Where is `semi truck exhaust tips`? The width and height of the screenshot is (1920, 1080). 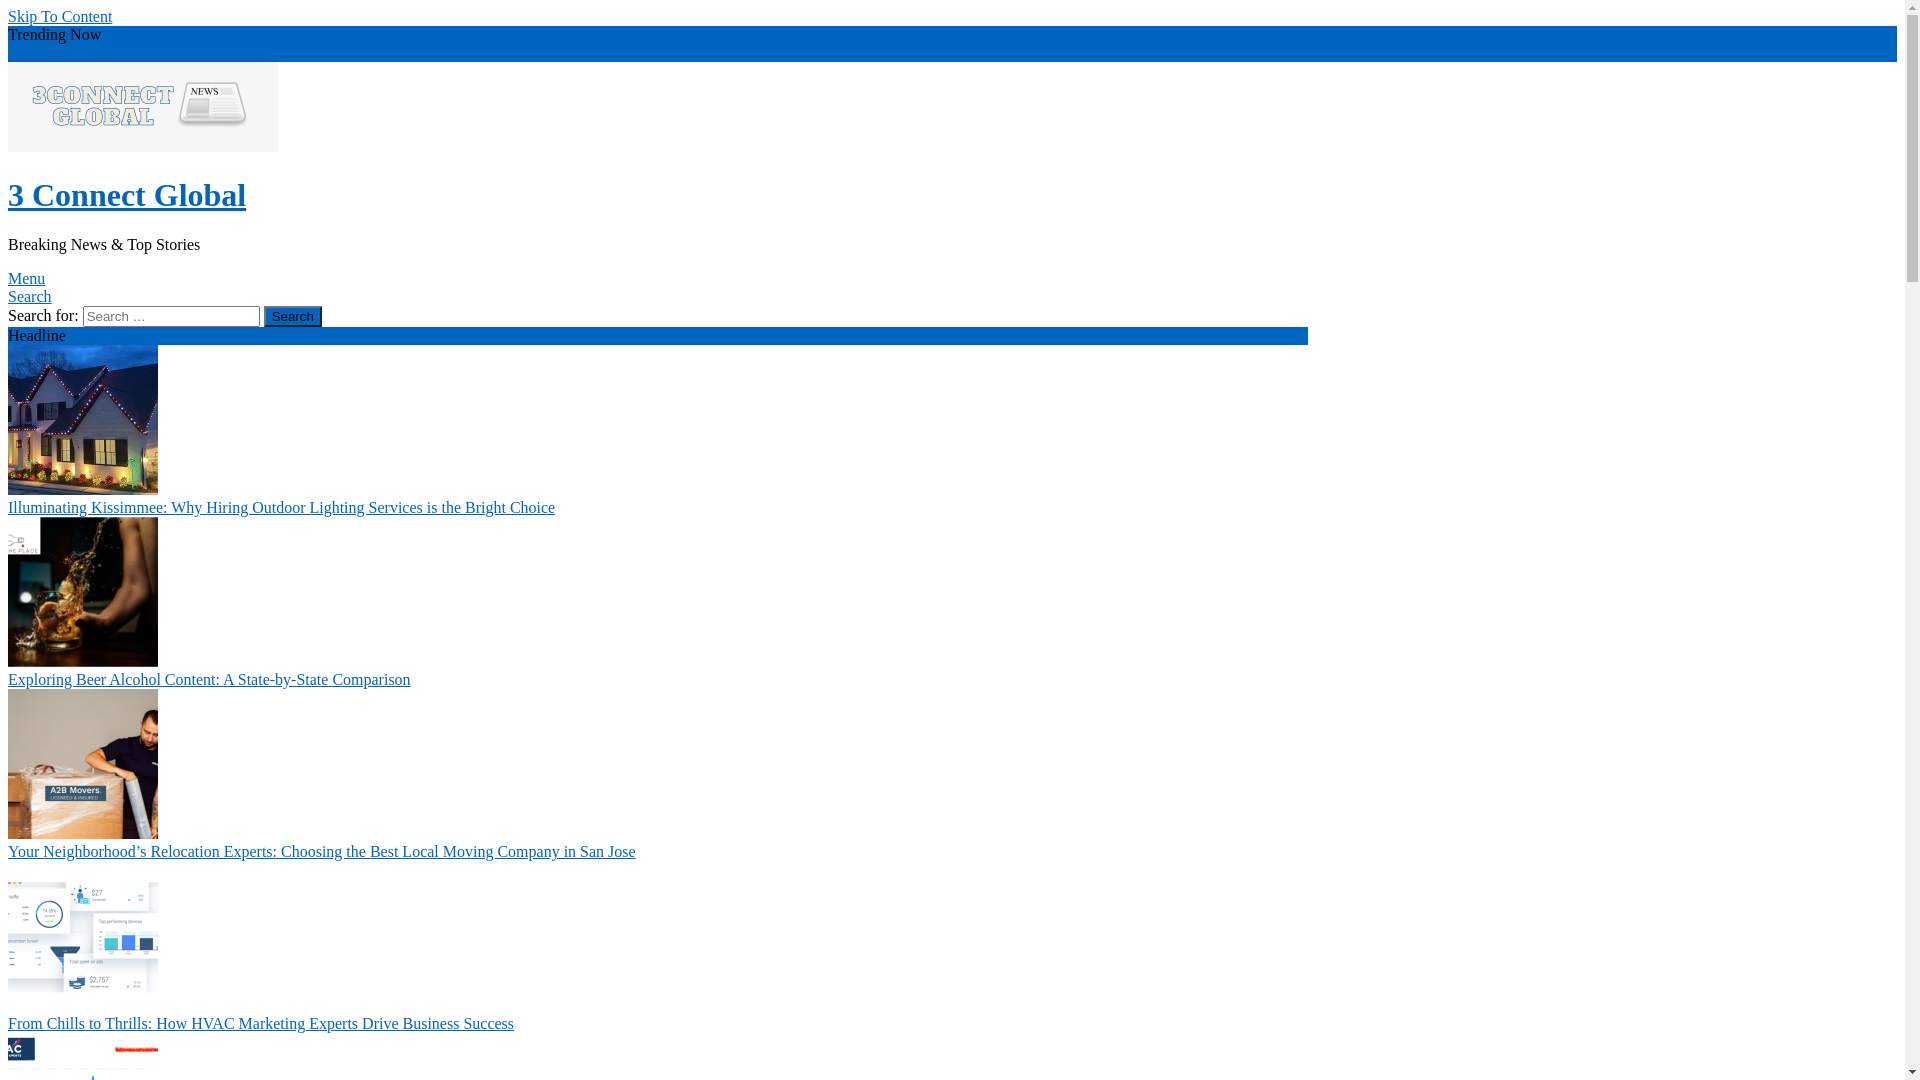
semi truck exhaust tips is located at coordinates (570, 52).